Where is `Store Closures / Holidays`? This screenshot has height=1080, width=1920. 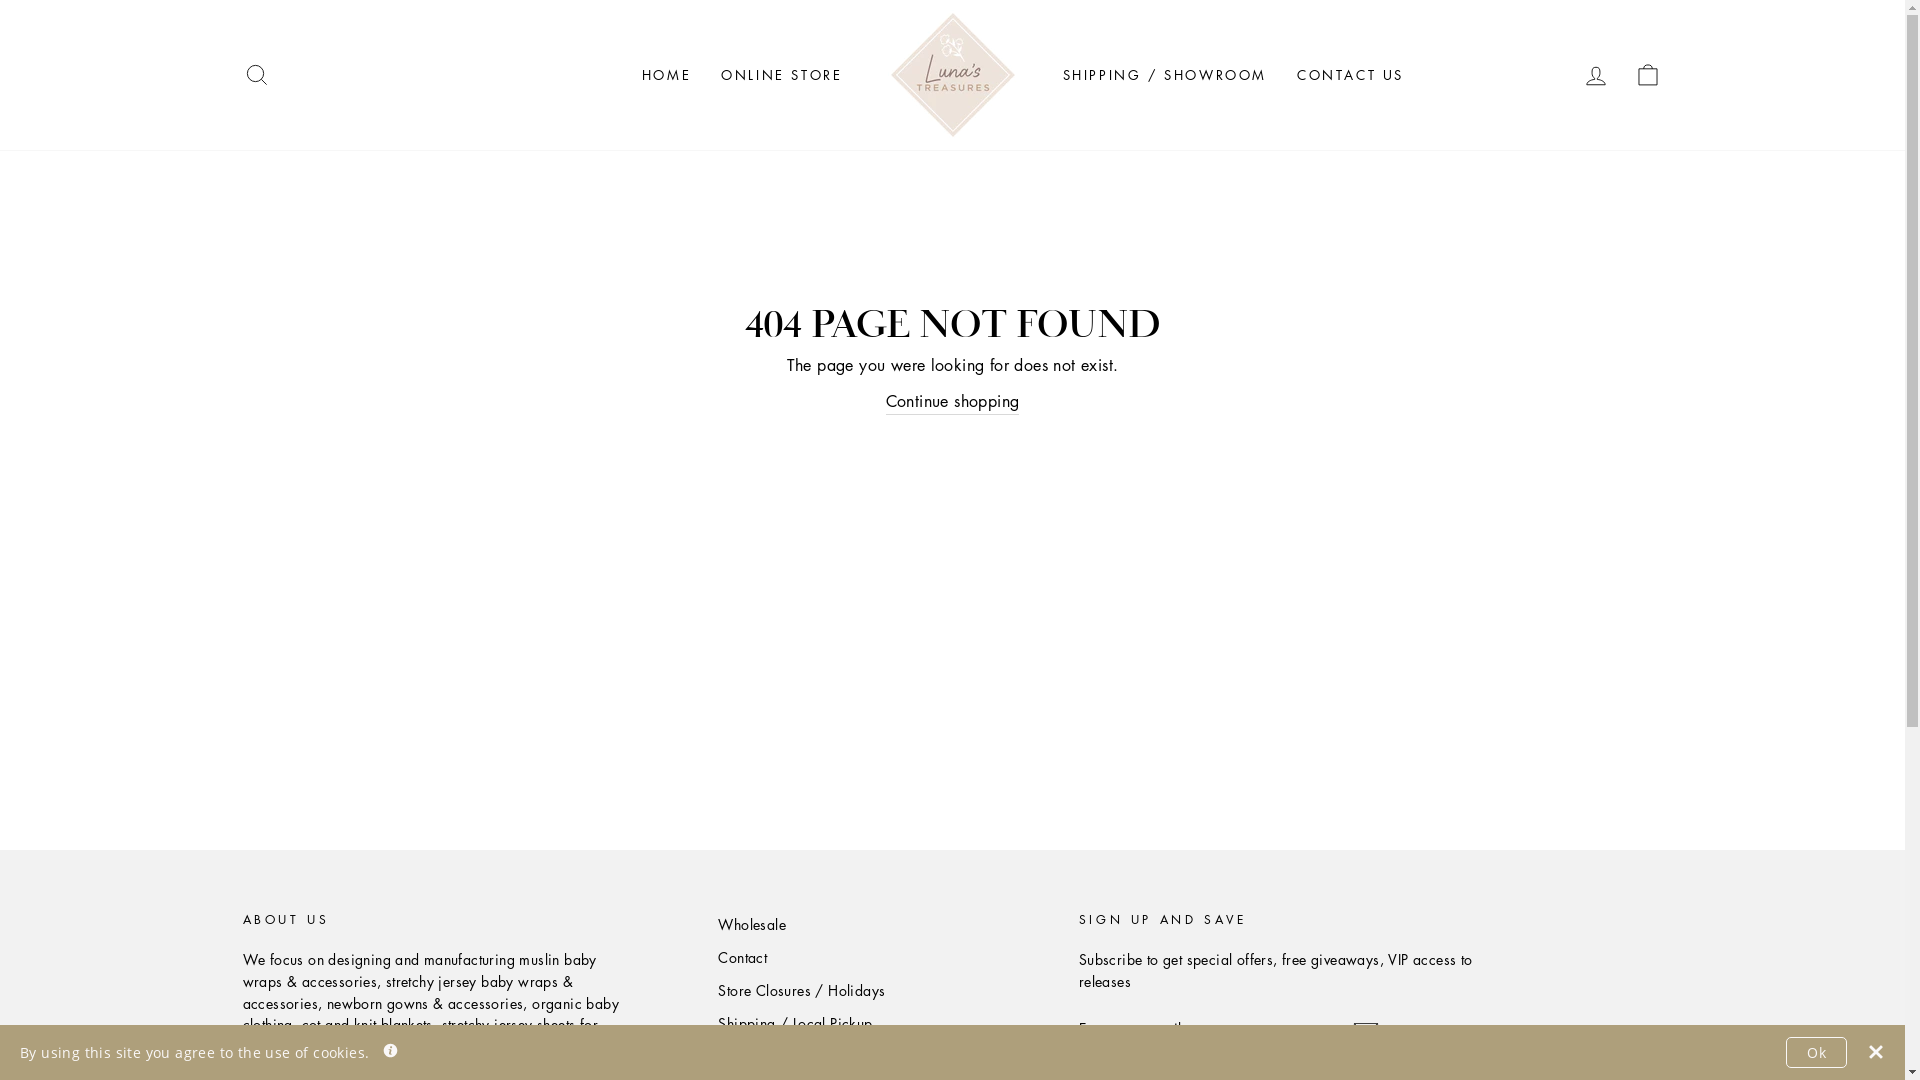
Store Closures / Holidays is located at coordinates (802, 991).